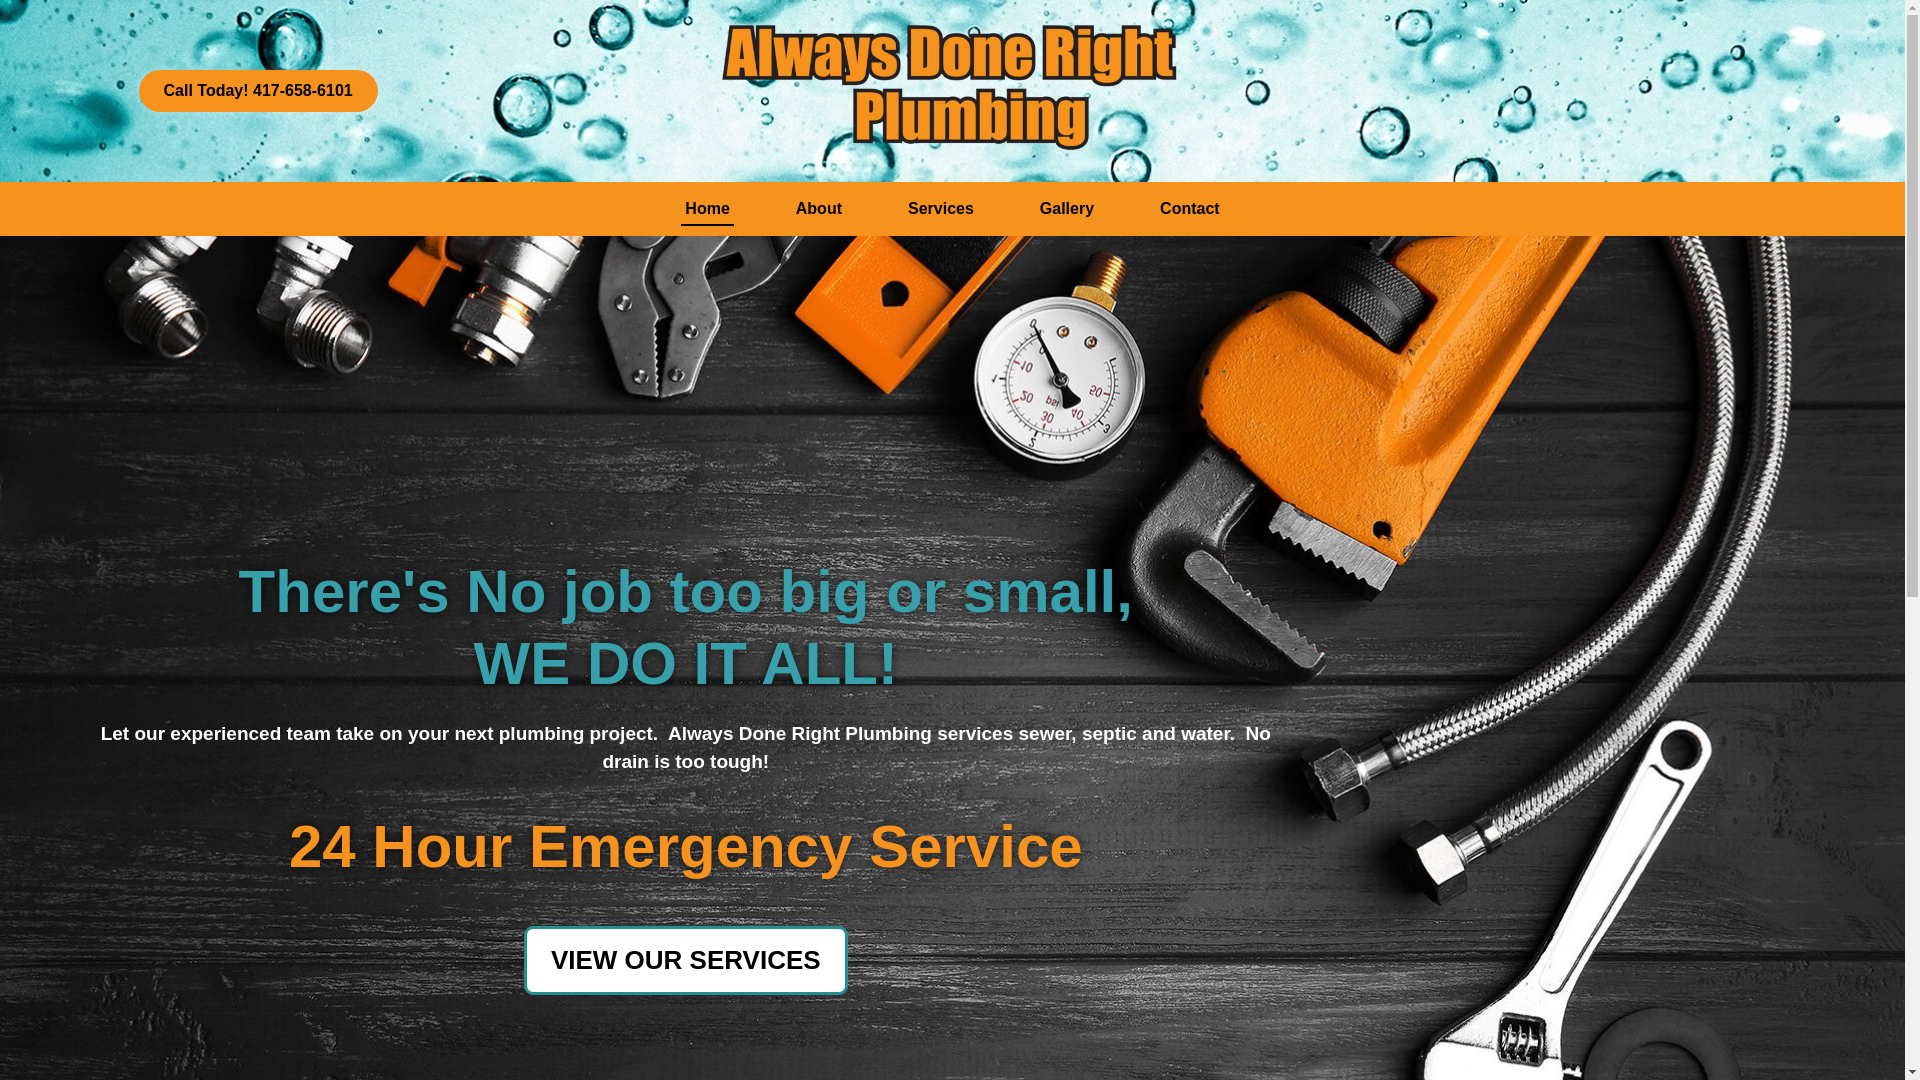  What do you see at coordinates (1067, 208) in the screenshot?
I see `Gallery` at bounding box center [1067, 208].